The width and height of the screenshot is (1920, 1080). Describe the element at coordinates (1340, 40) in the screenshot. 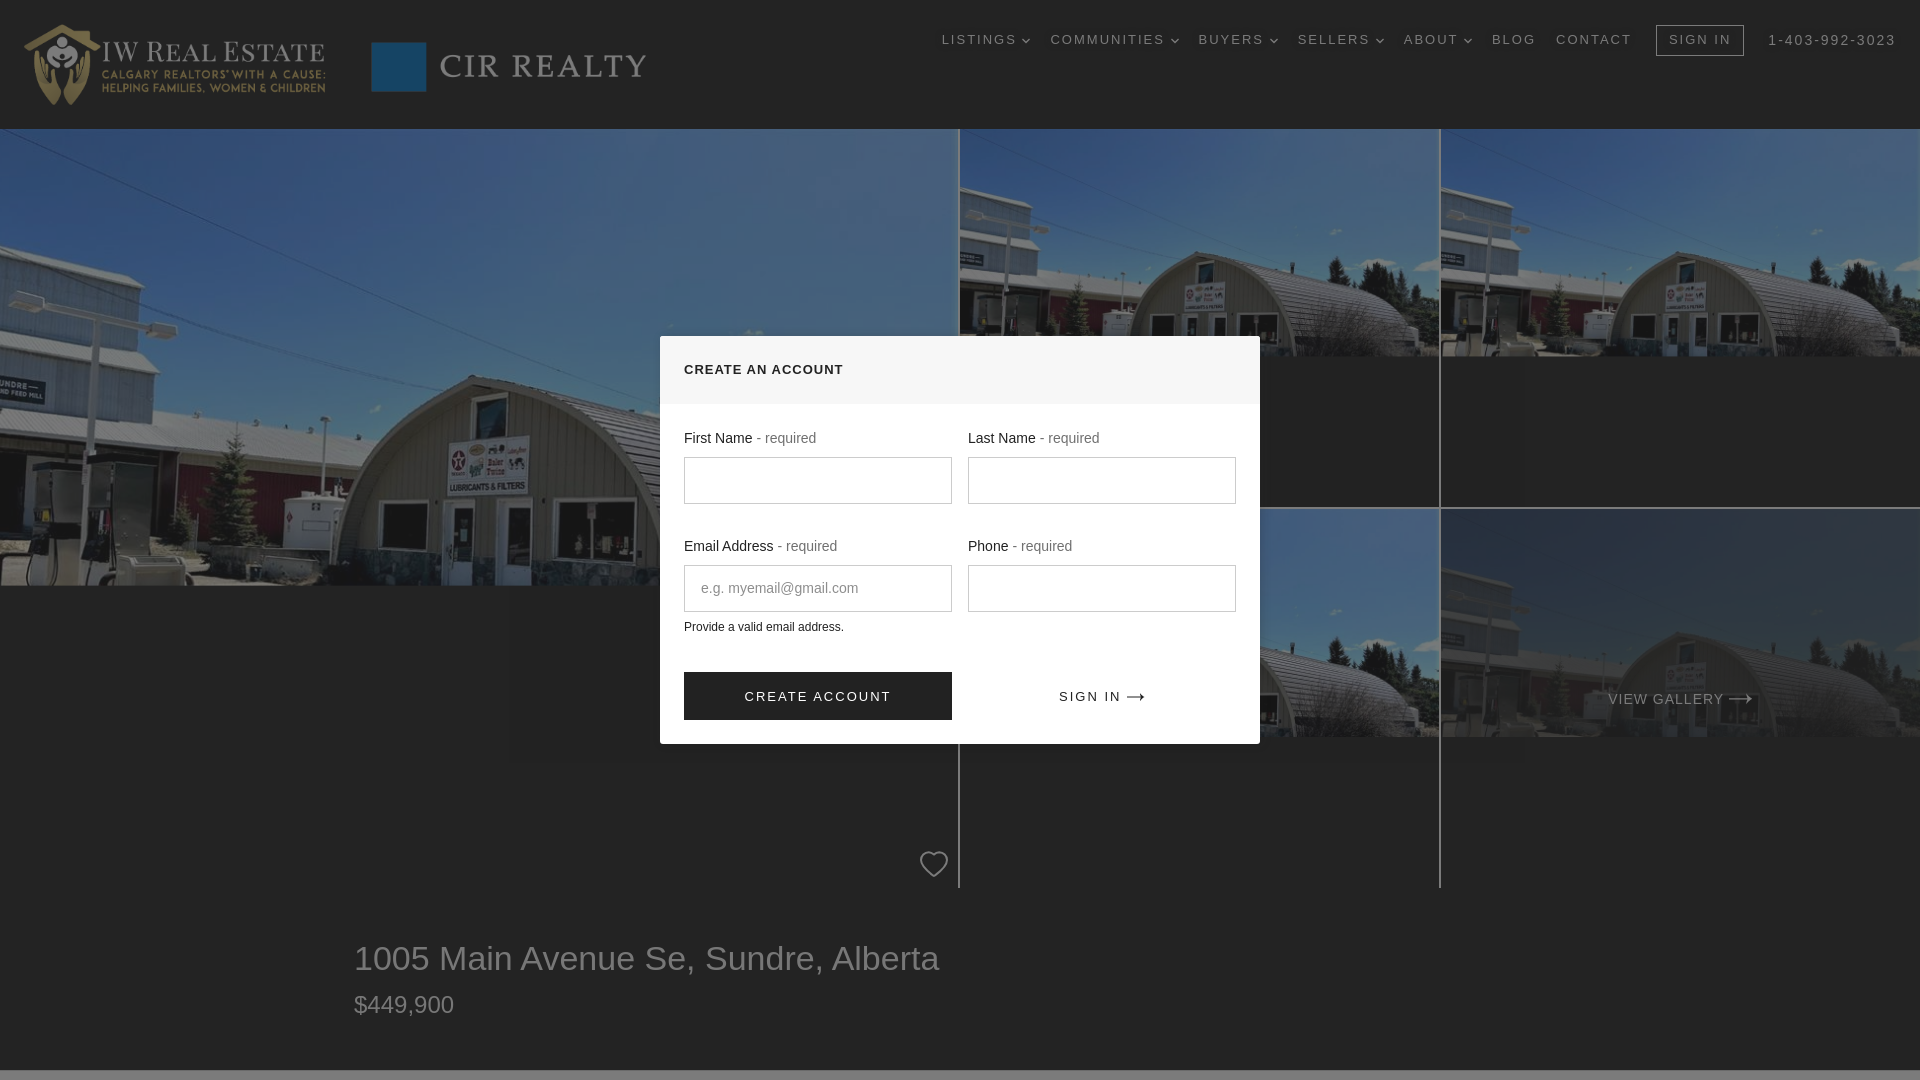

I see `SELLERS DROPDOWN ARROW` at that location.